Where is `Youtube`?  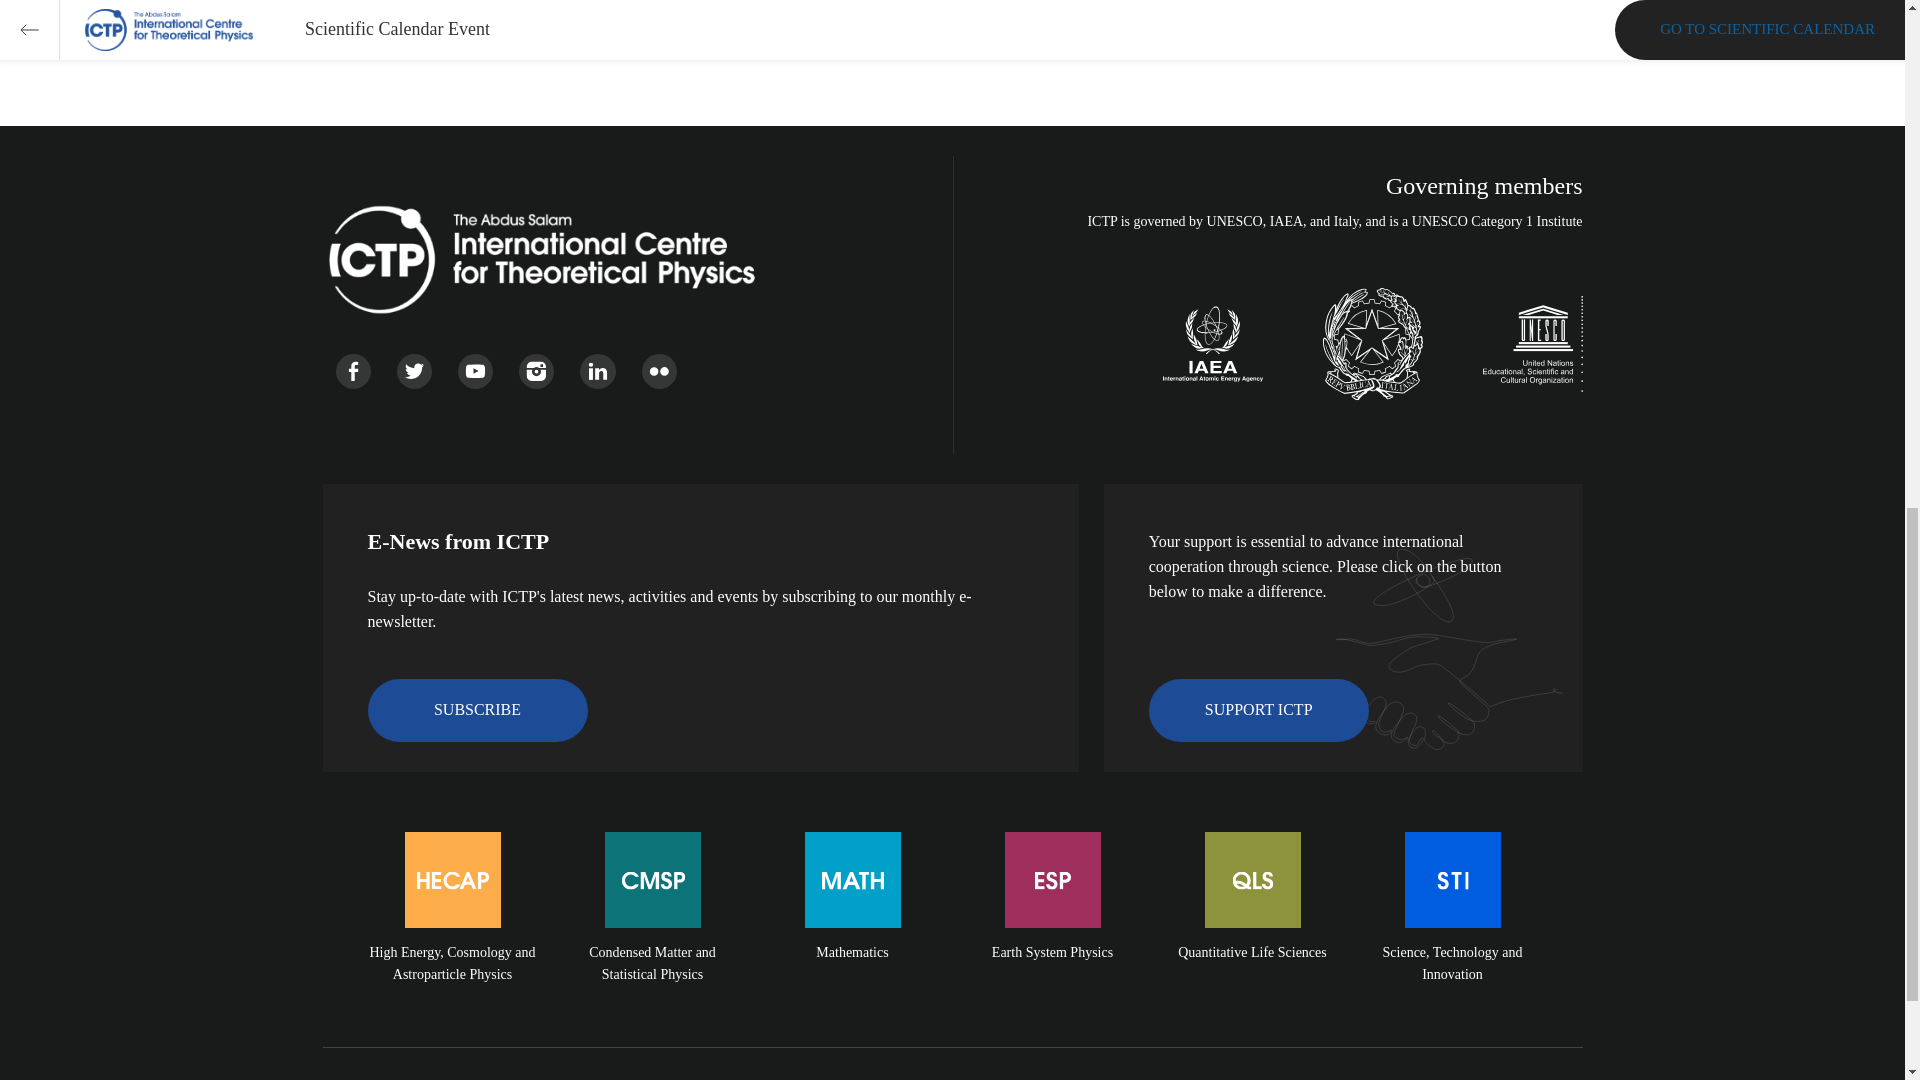 Youtube is located at coordinates (476, 371).